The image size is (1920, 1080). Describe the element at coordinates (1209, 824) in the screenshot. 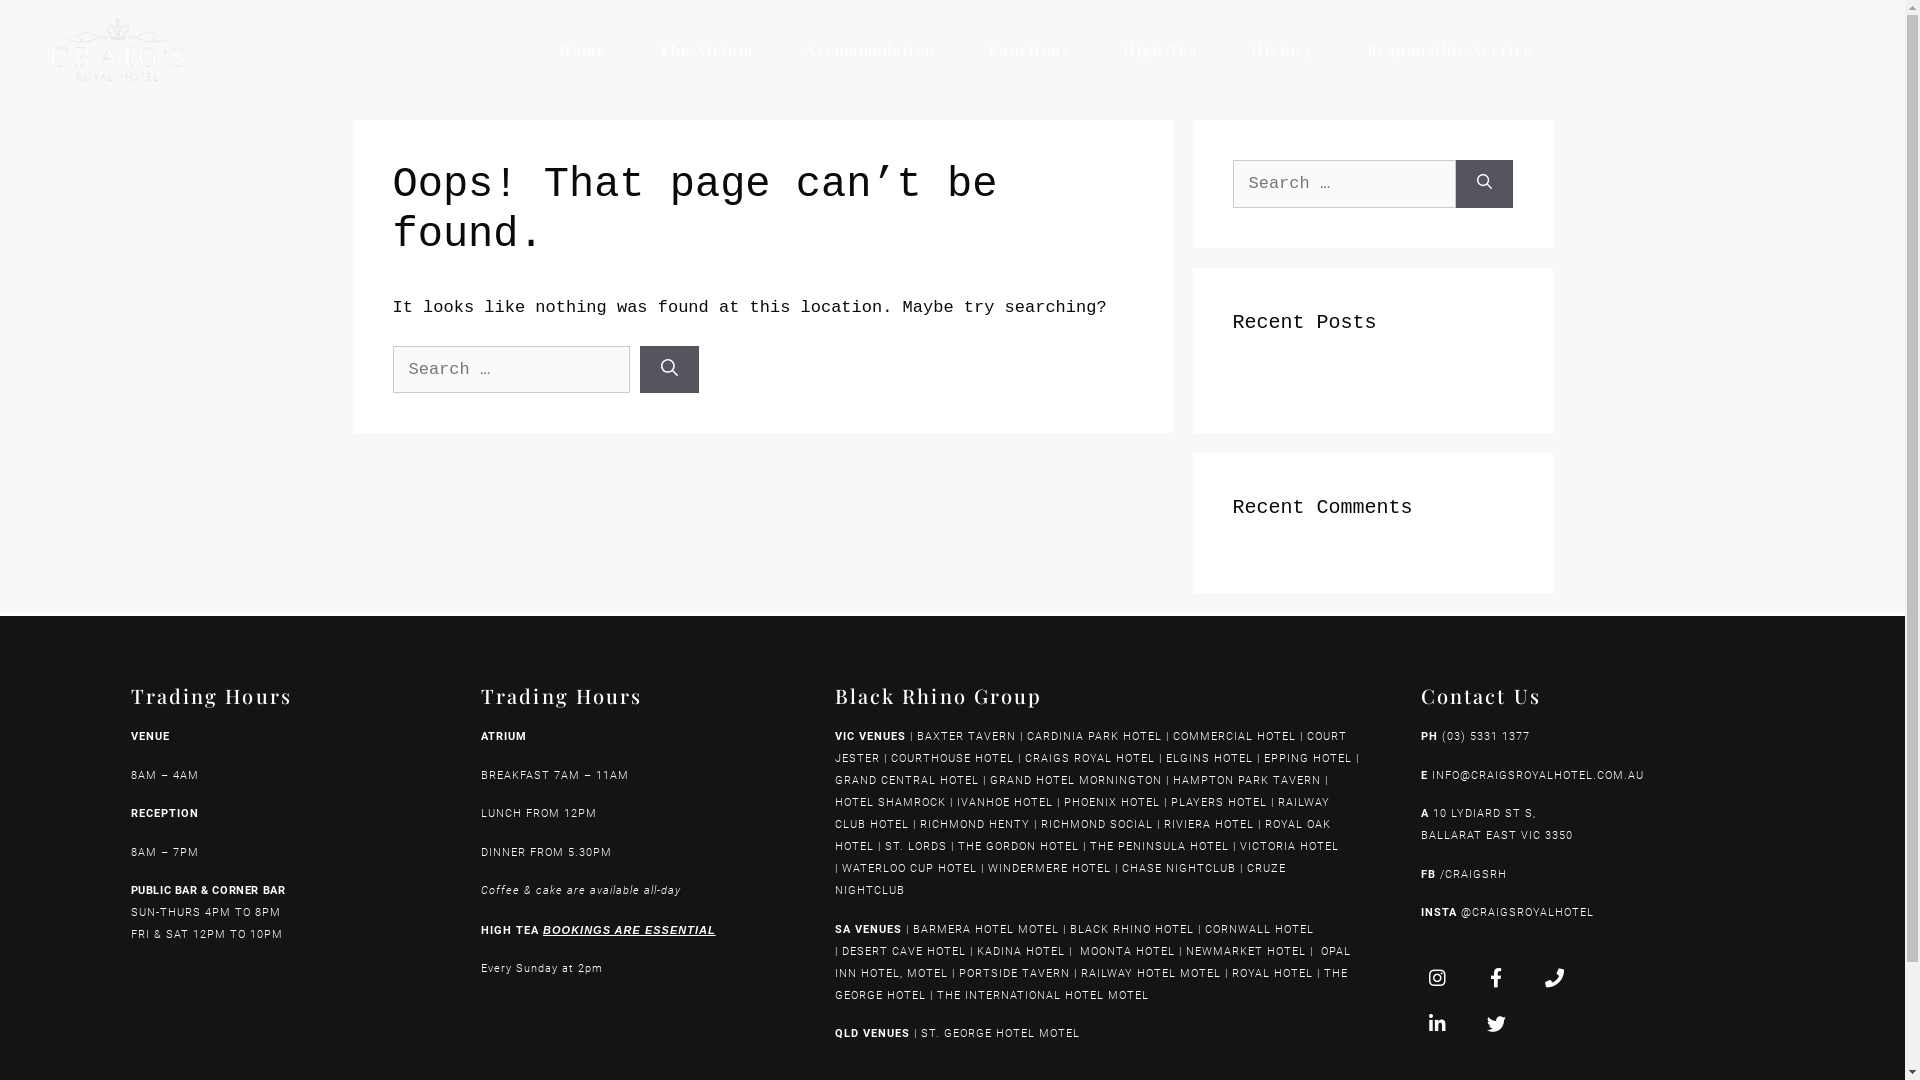

I see `RIVIERA HOTEL` at that location.